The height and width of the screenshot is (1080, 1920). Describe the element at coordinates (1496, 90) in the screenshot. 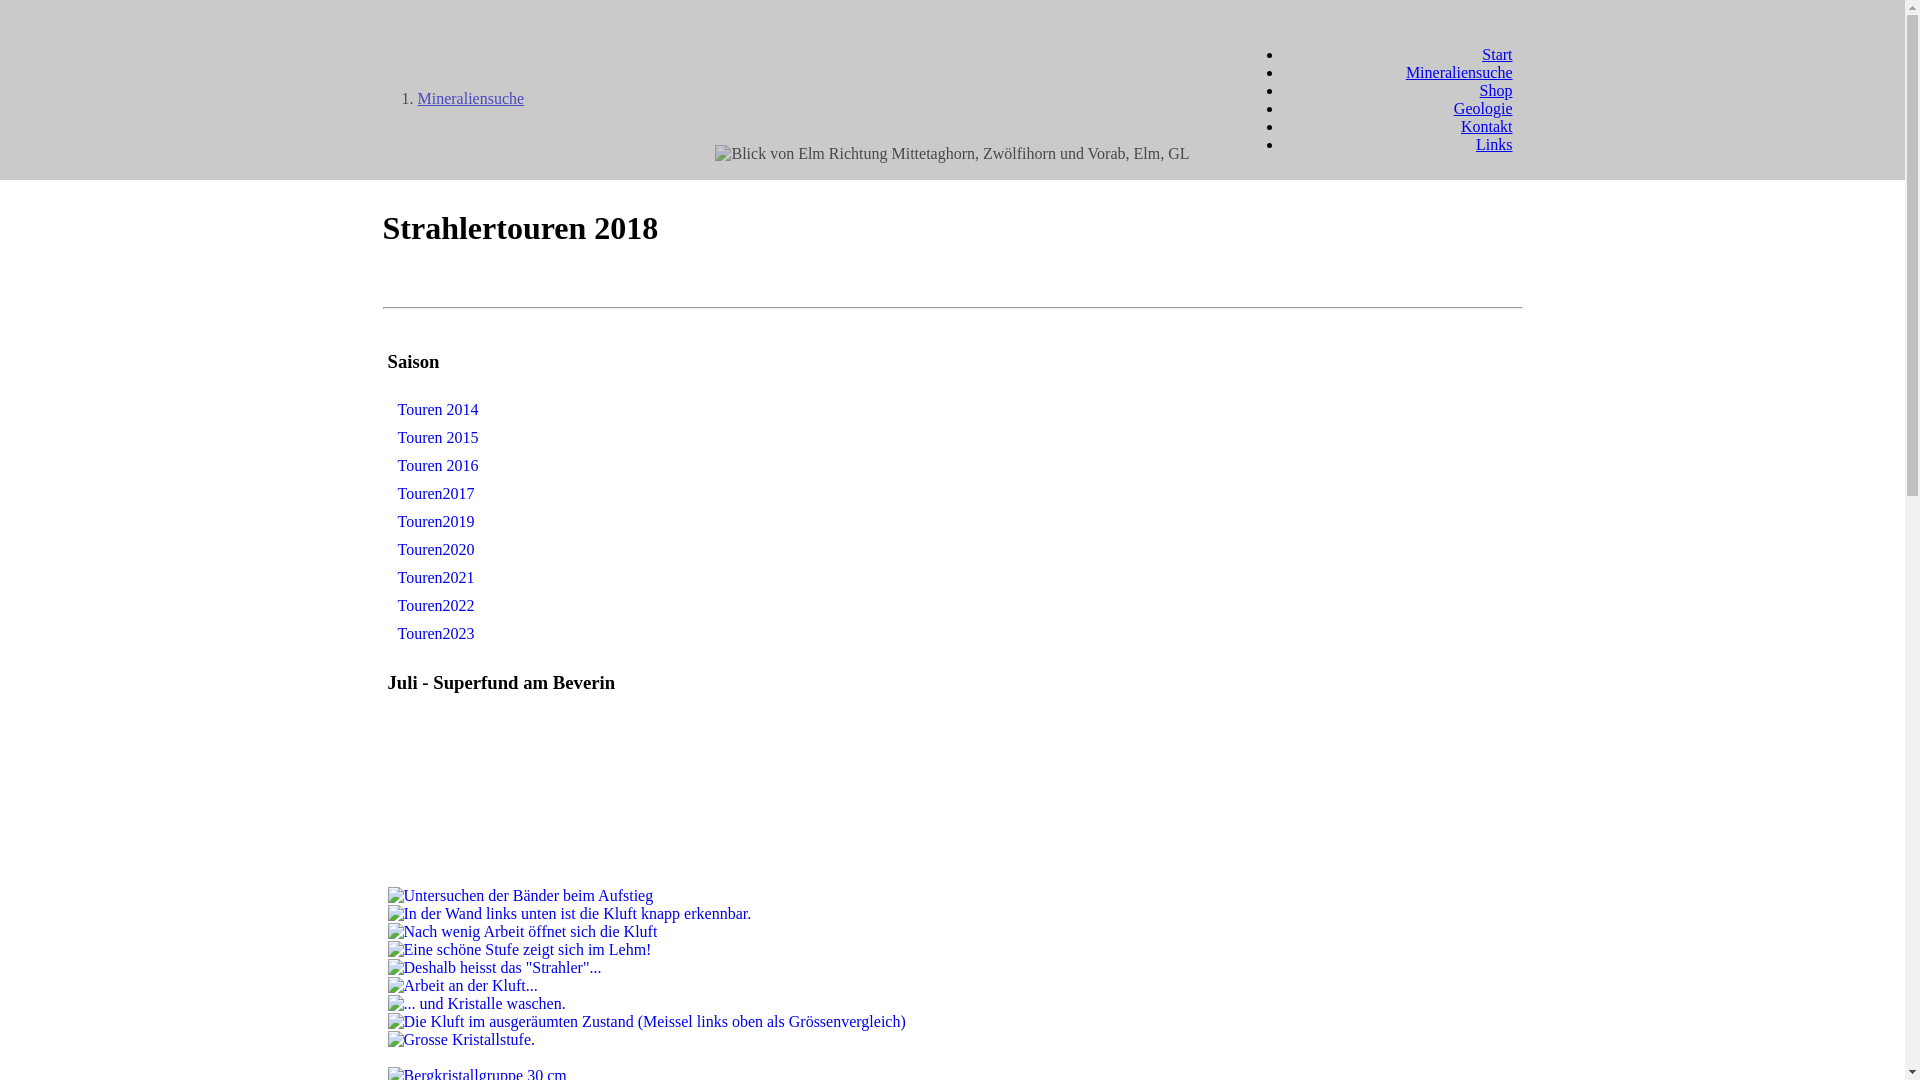

I see `Shop` at that location.